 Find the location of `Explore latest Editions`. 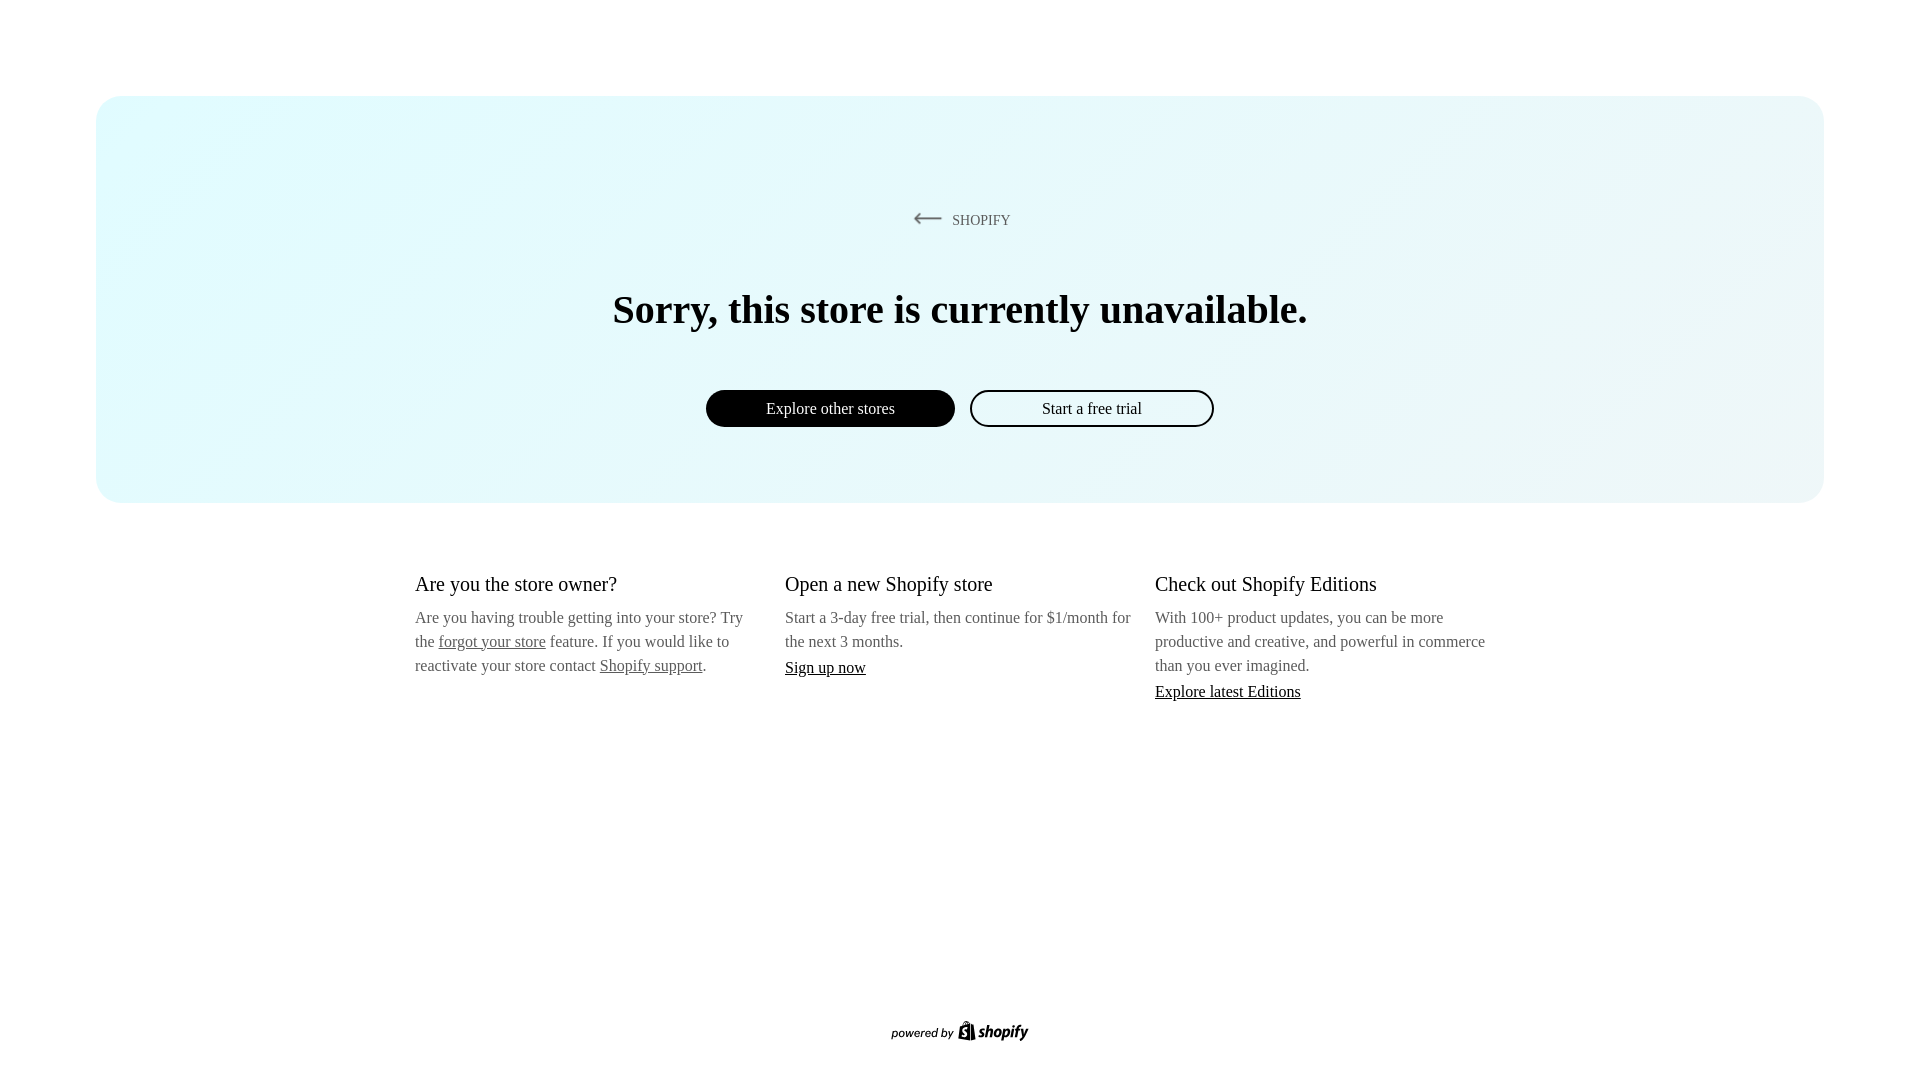

Explore latest Editions is located at coordinates (1228, 690).